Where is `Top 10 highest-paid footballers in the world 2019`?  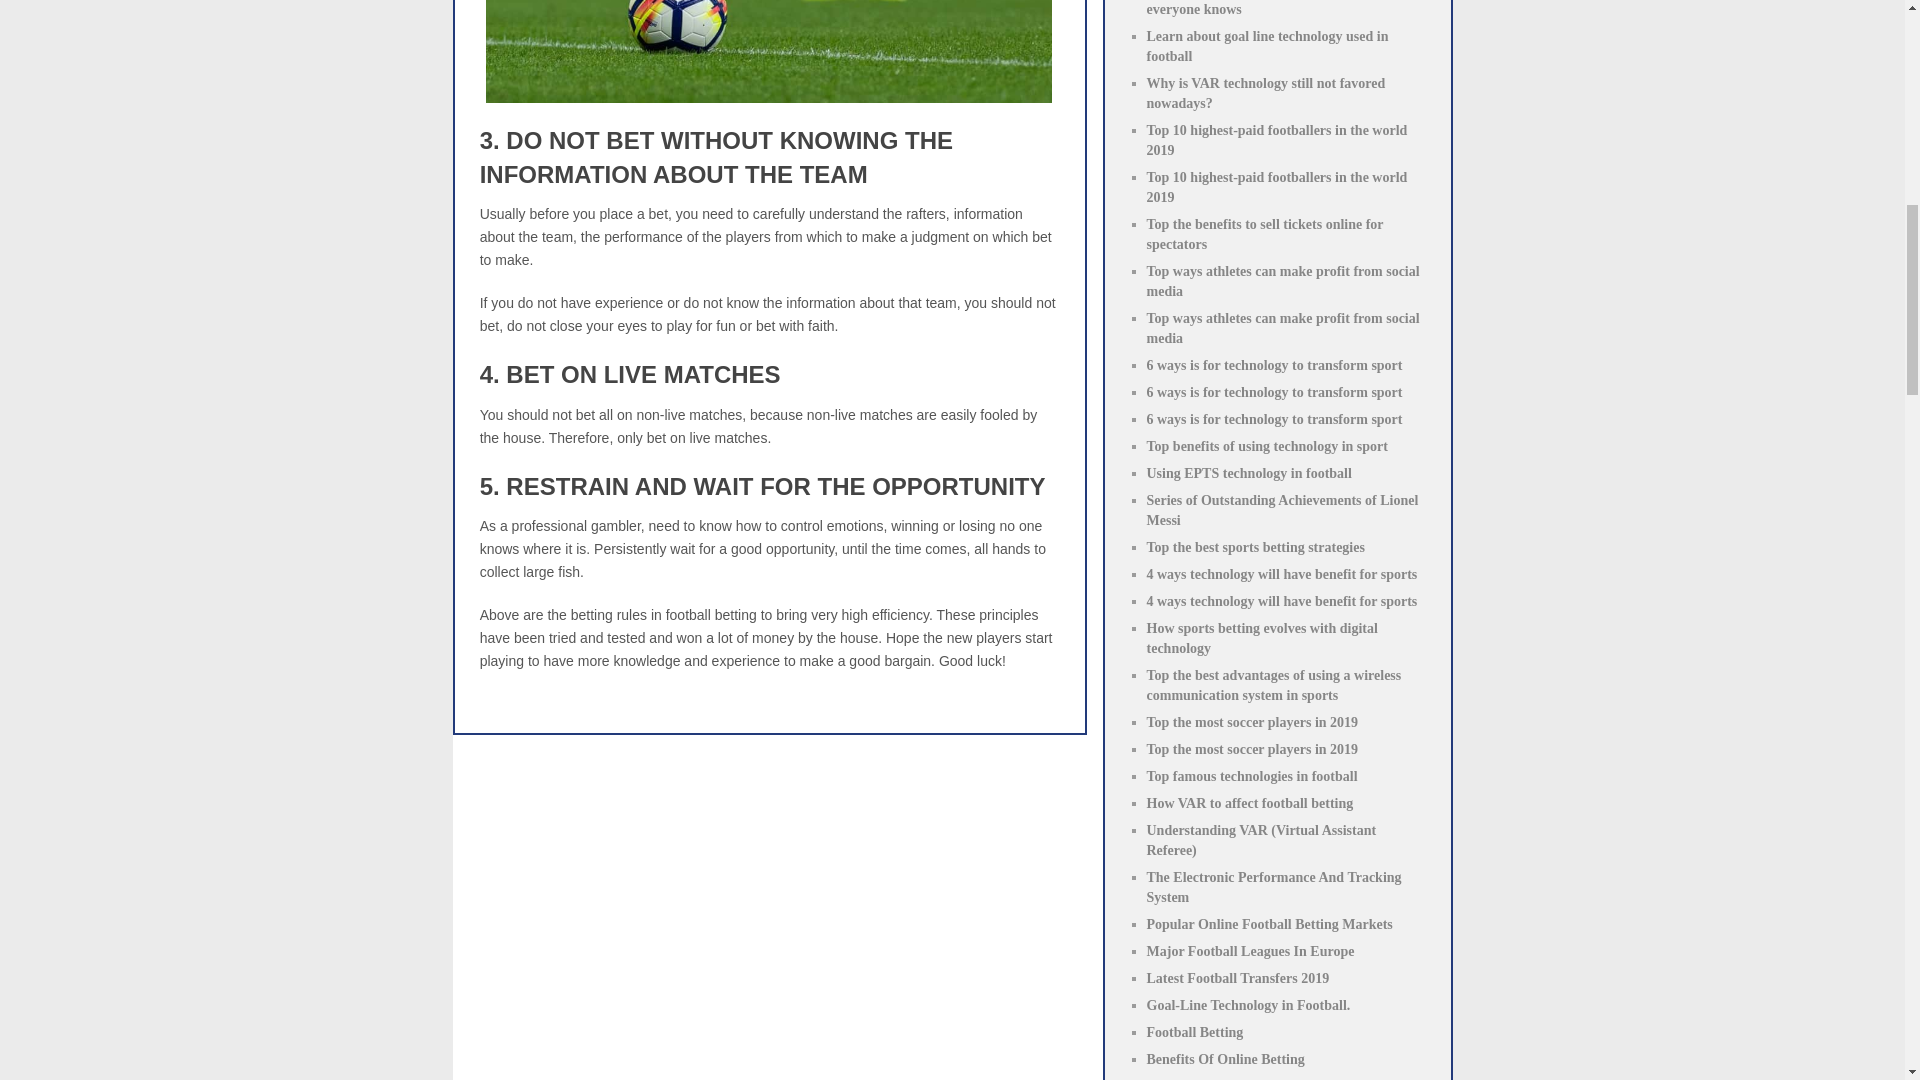
Top 10 highest-paid footballers in the world 2019 is located at coordinates (1276, 140).